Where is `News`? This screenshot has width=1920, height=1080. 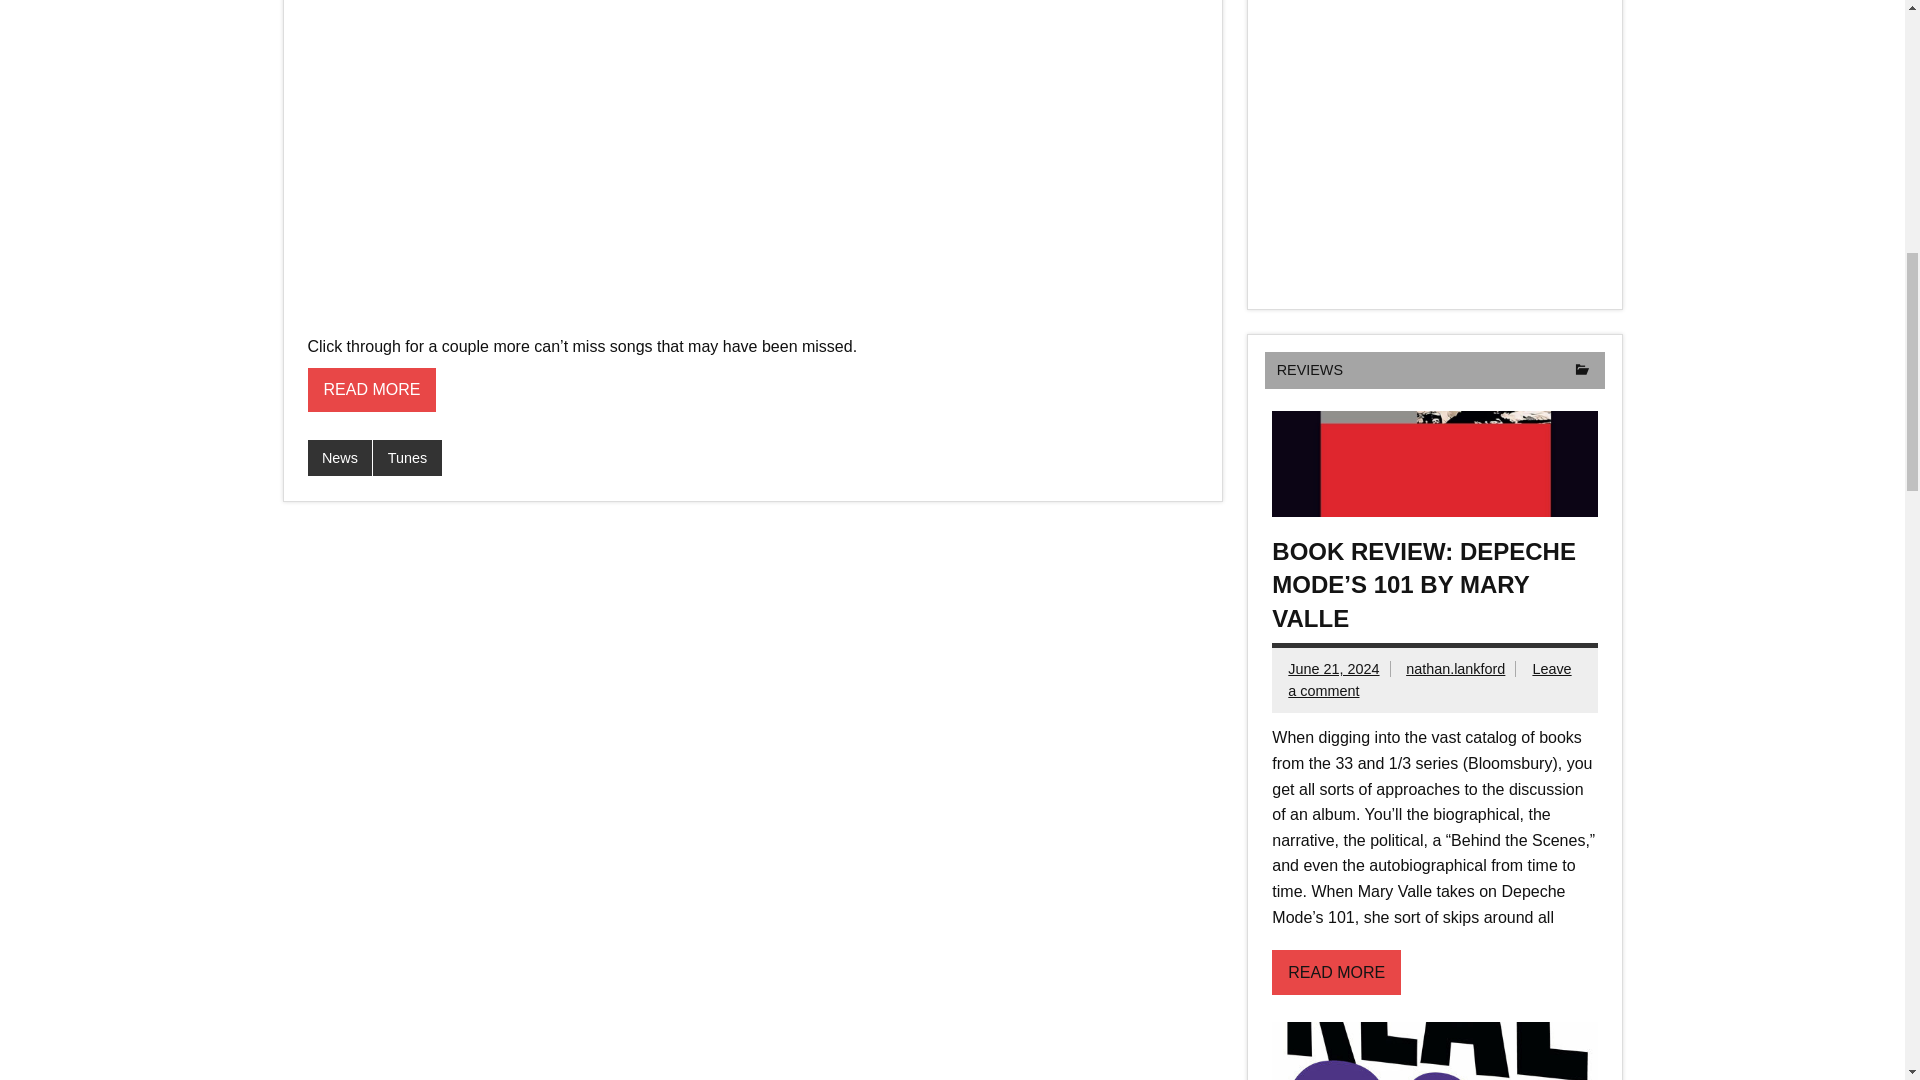 News is located at coordinates (340, 458).